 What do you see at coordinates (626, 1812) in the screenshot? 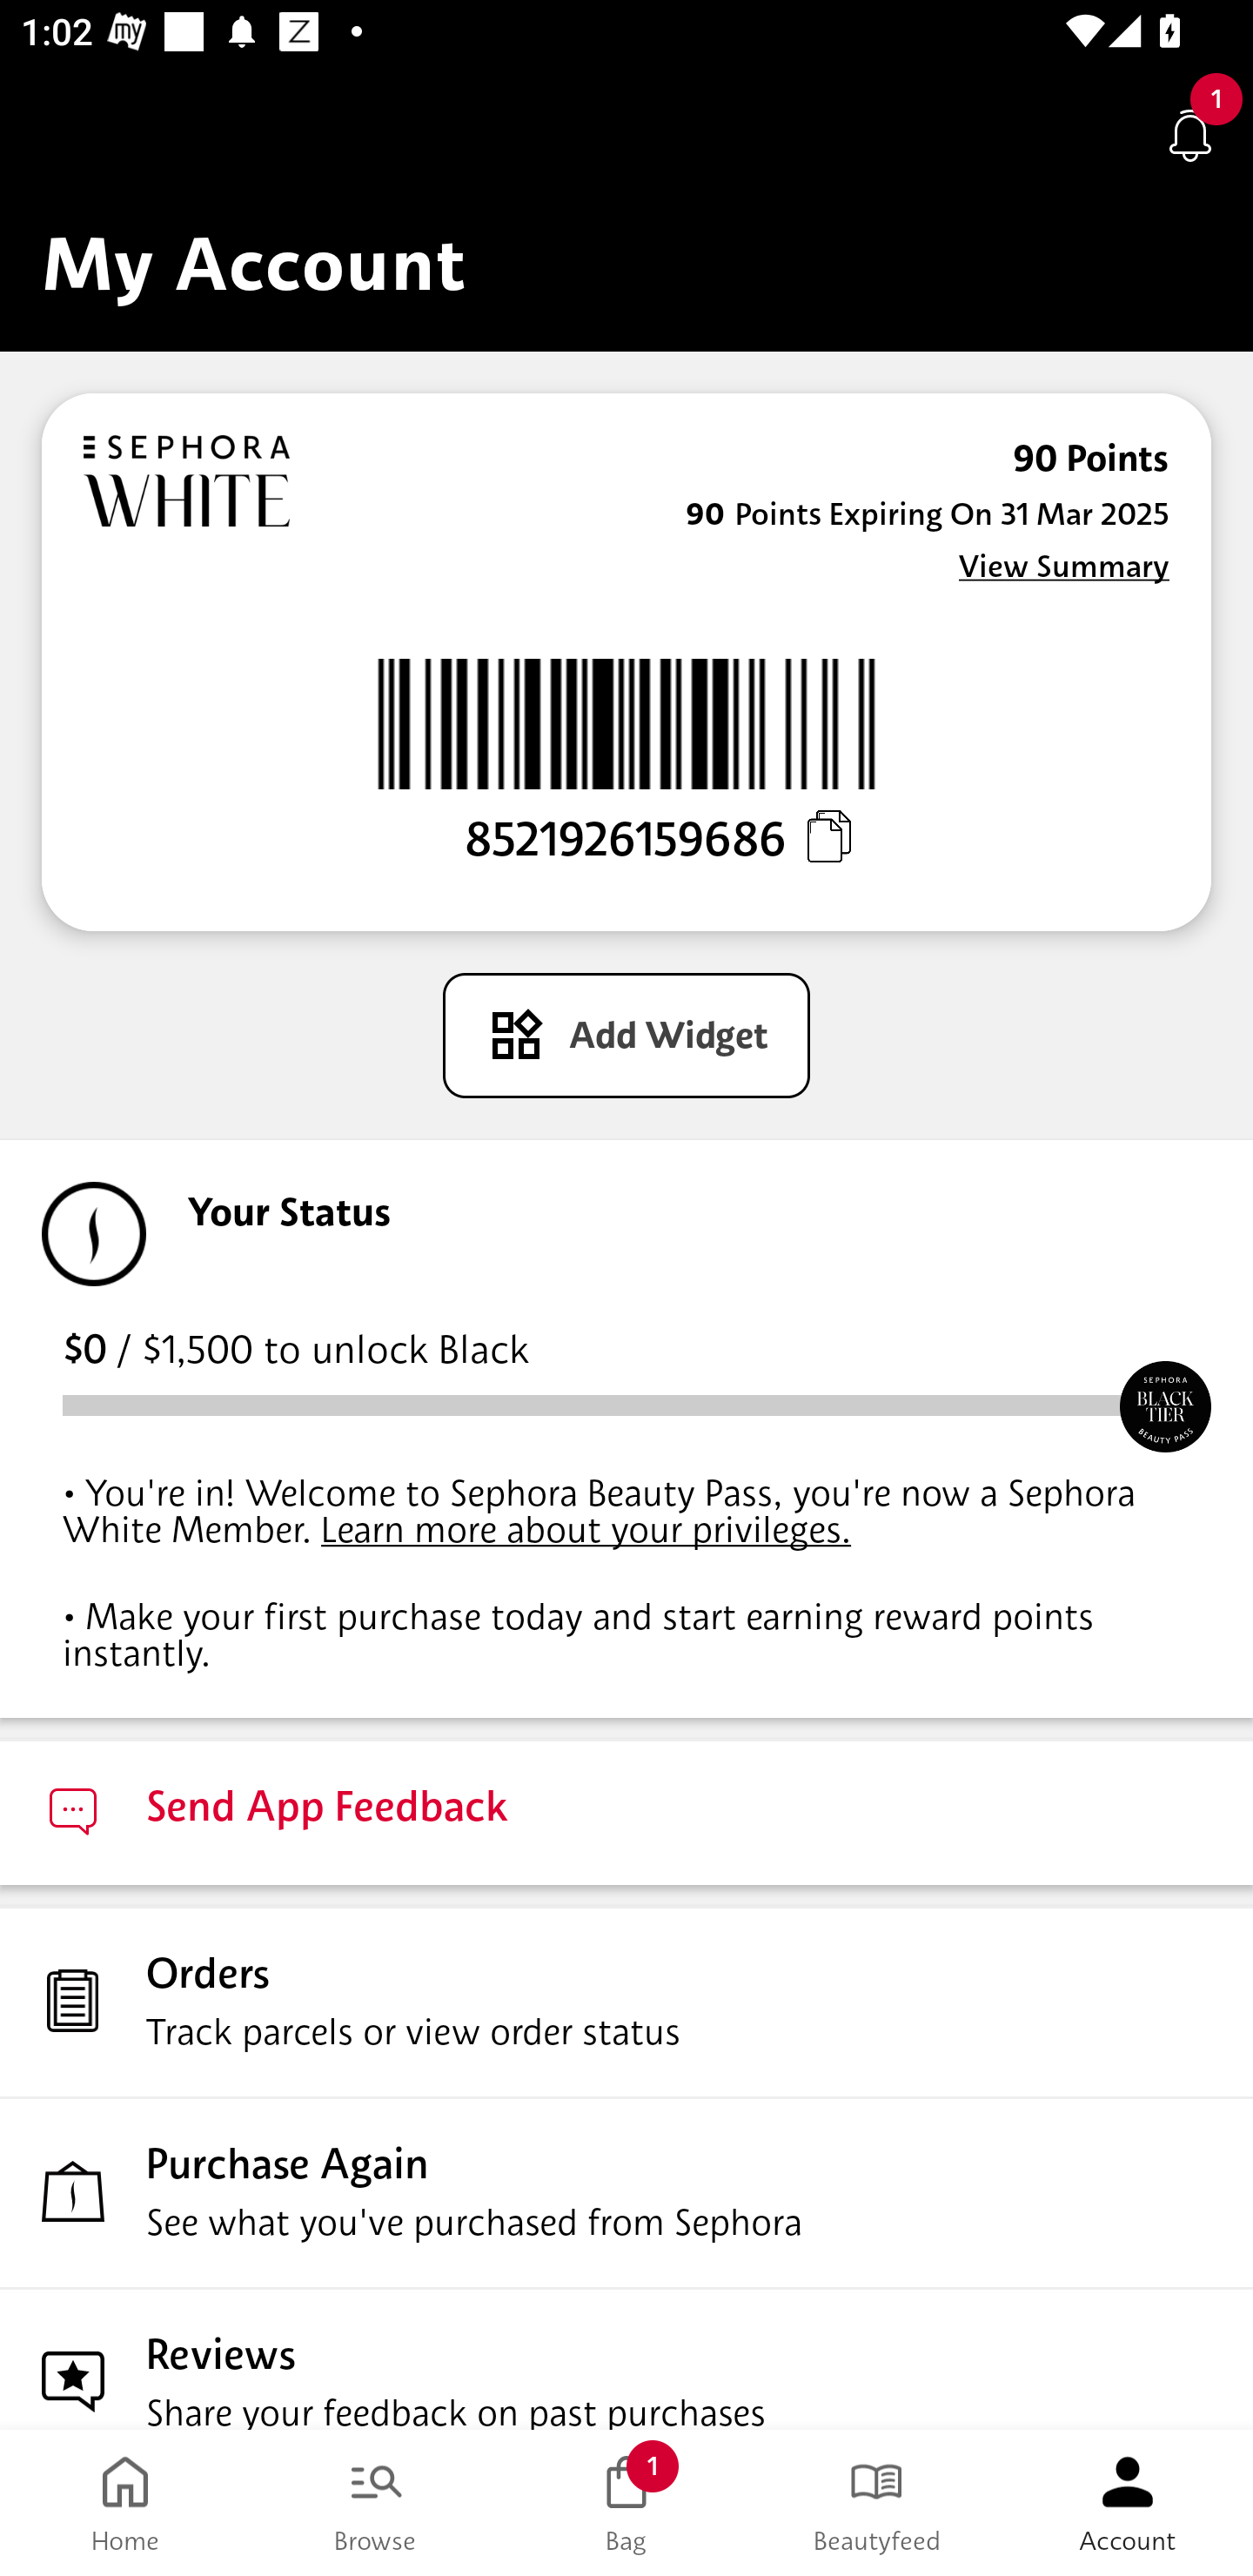
I see `Send App Feedback` at bounding box center [626, 1812].